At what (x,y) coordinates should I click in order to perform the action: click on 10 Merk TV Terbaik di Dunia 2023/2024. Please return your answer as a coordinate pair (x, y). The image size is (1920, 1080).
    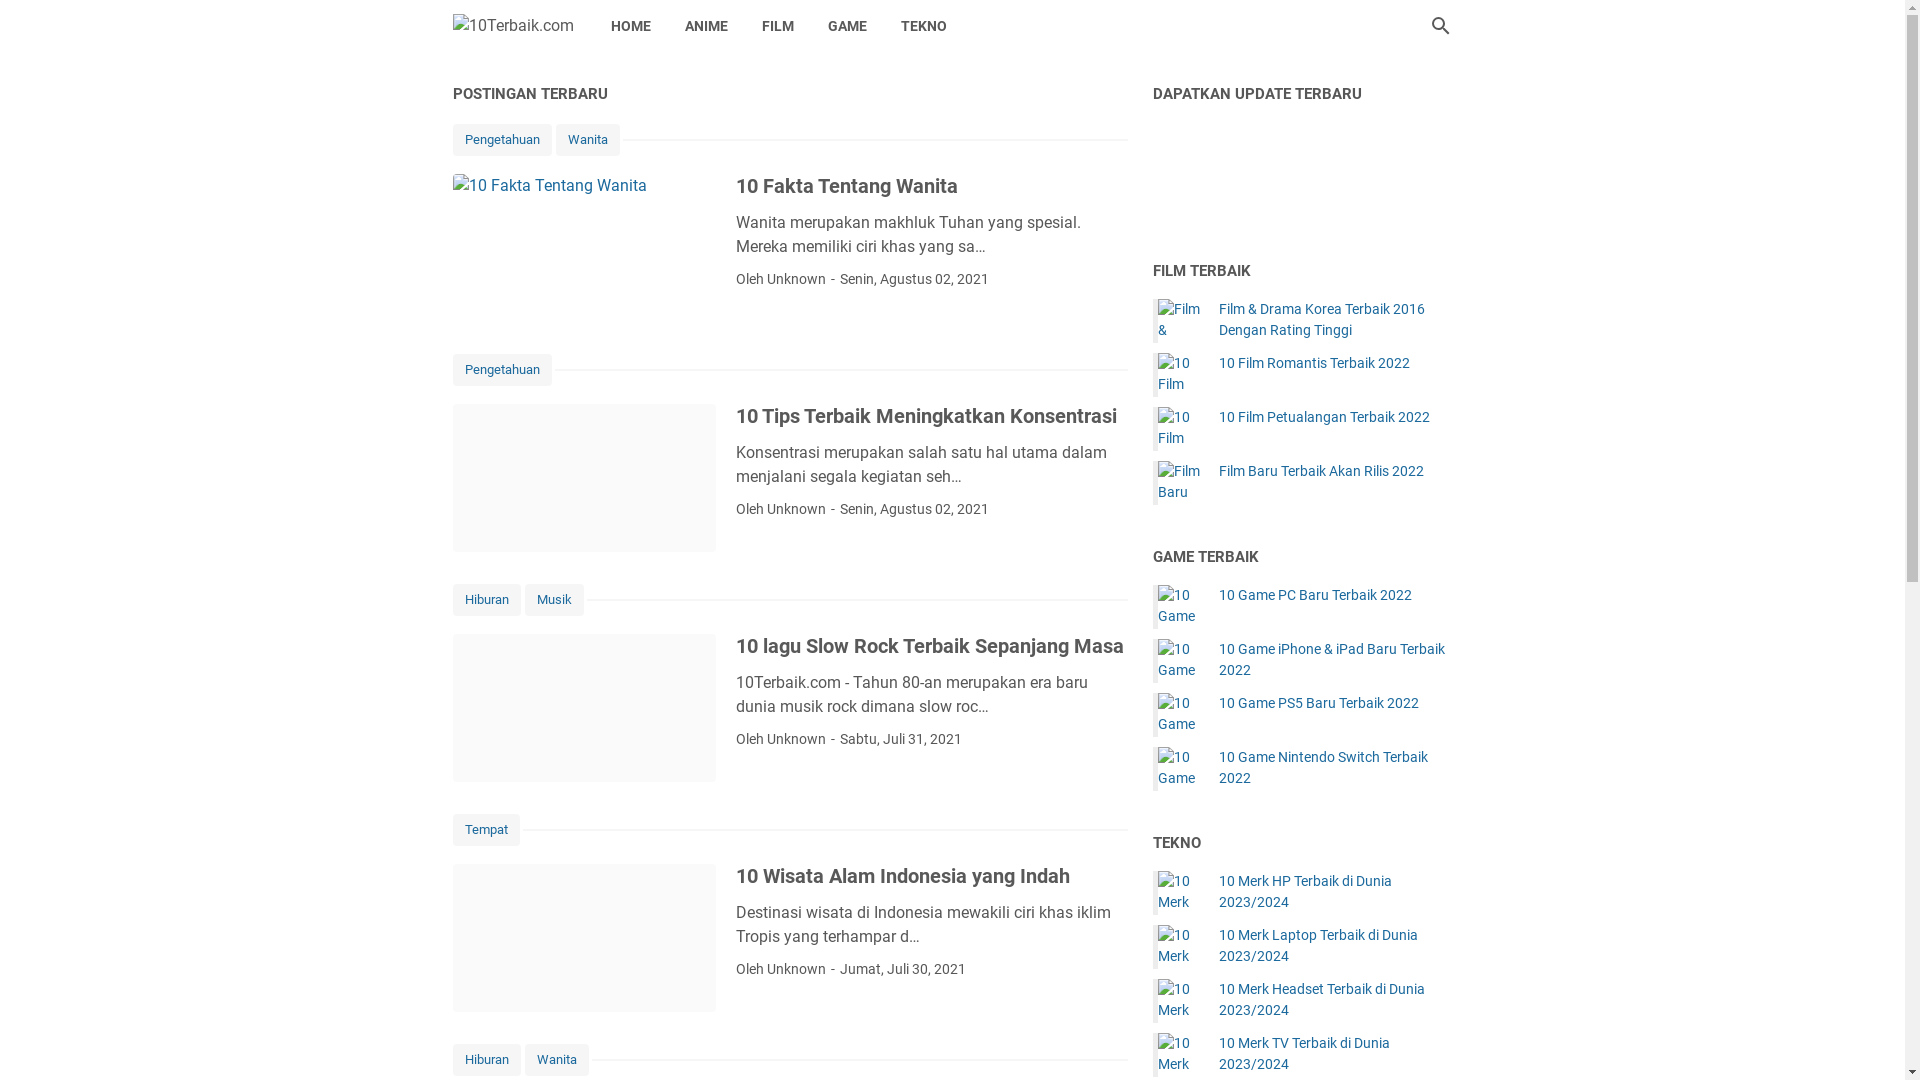
    Looking at the image, I should click on (1335, 1054).